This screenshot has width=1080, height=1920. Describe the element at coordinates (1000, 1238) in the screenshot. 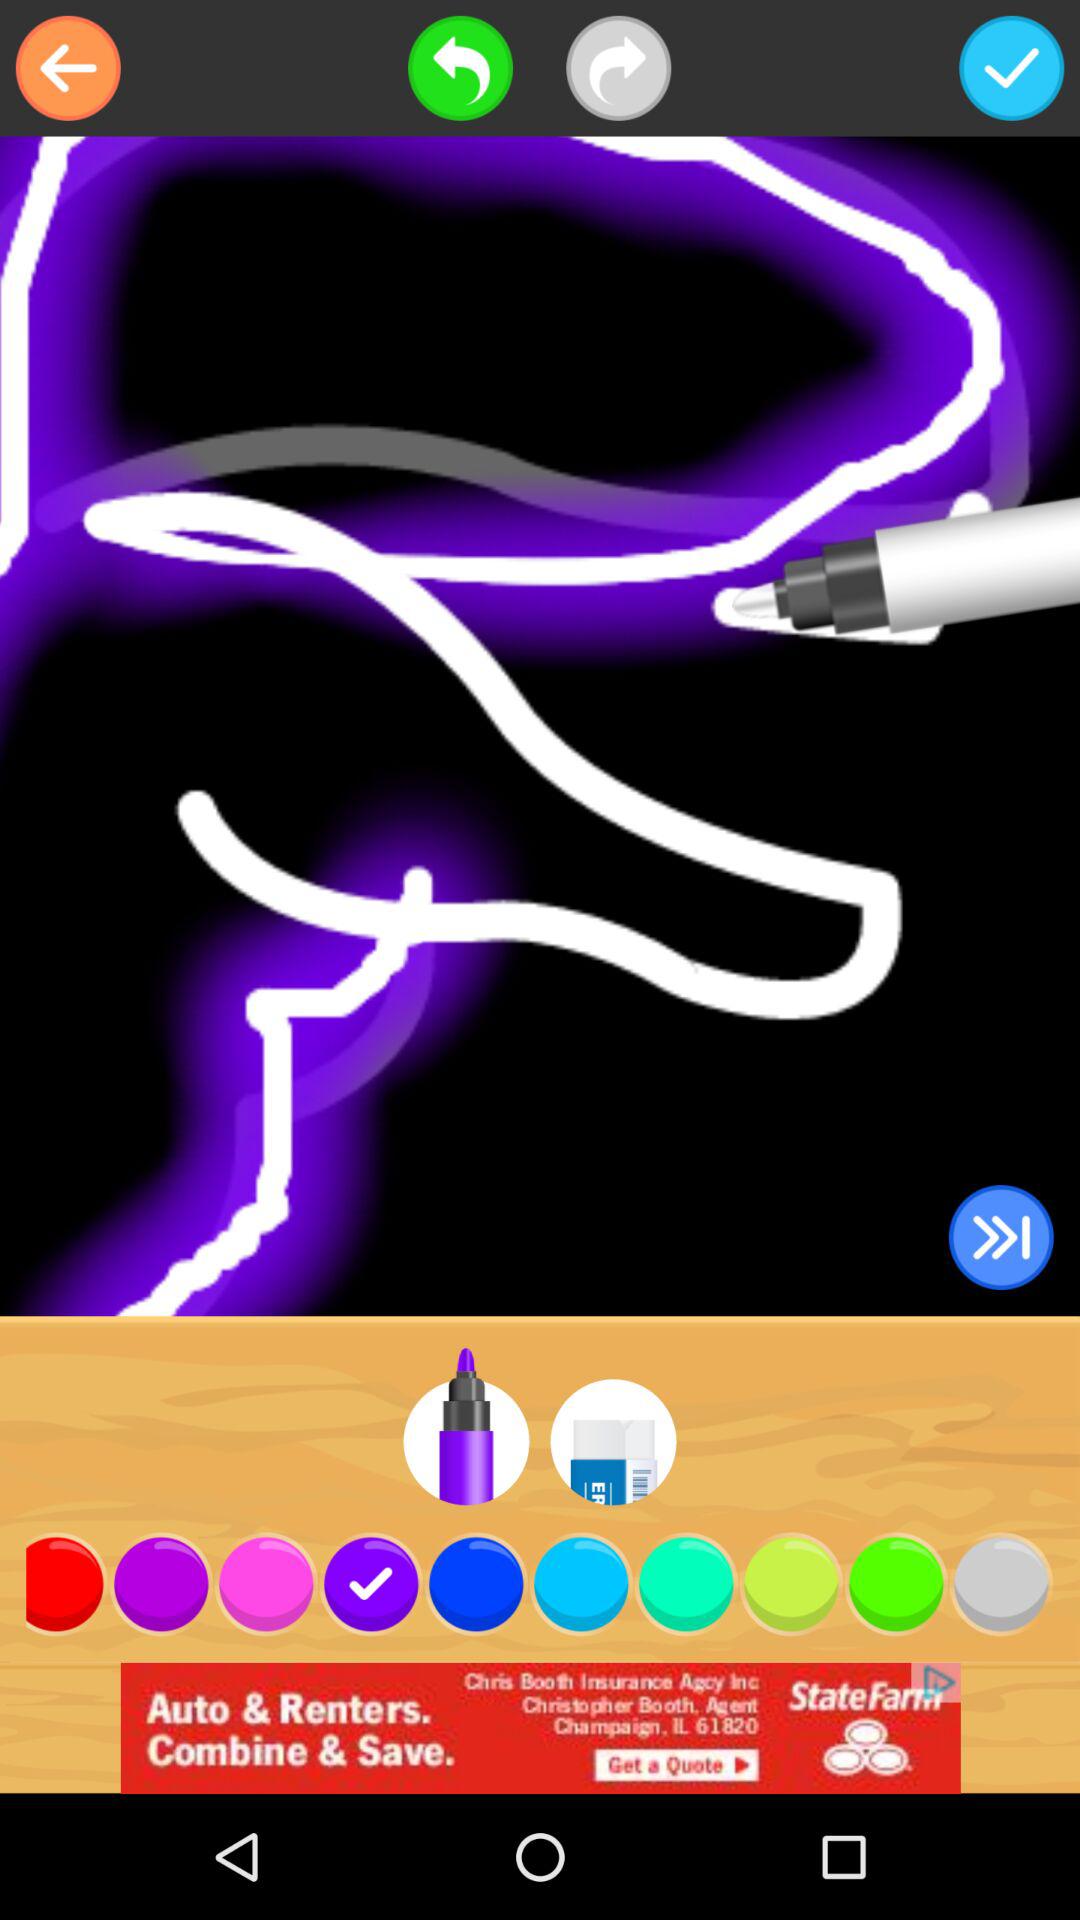

I see `turn off the icon on the right` at that location.